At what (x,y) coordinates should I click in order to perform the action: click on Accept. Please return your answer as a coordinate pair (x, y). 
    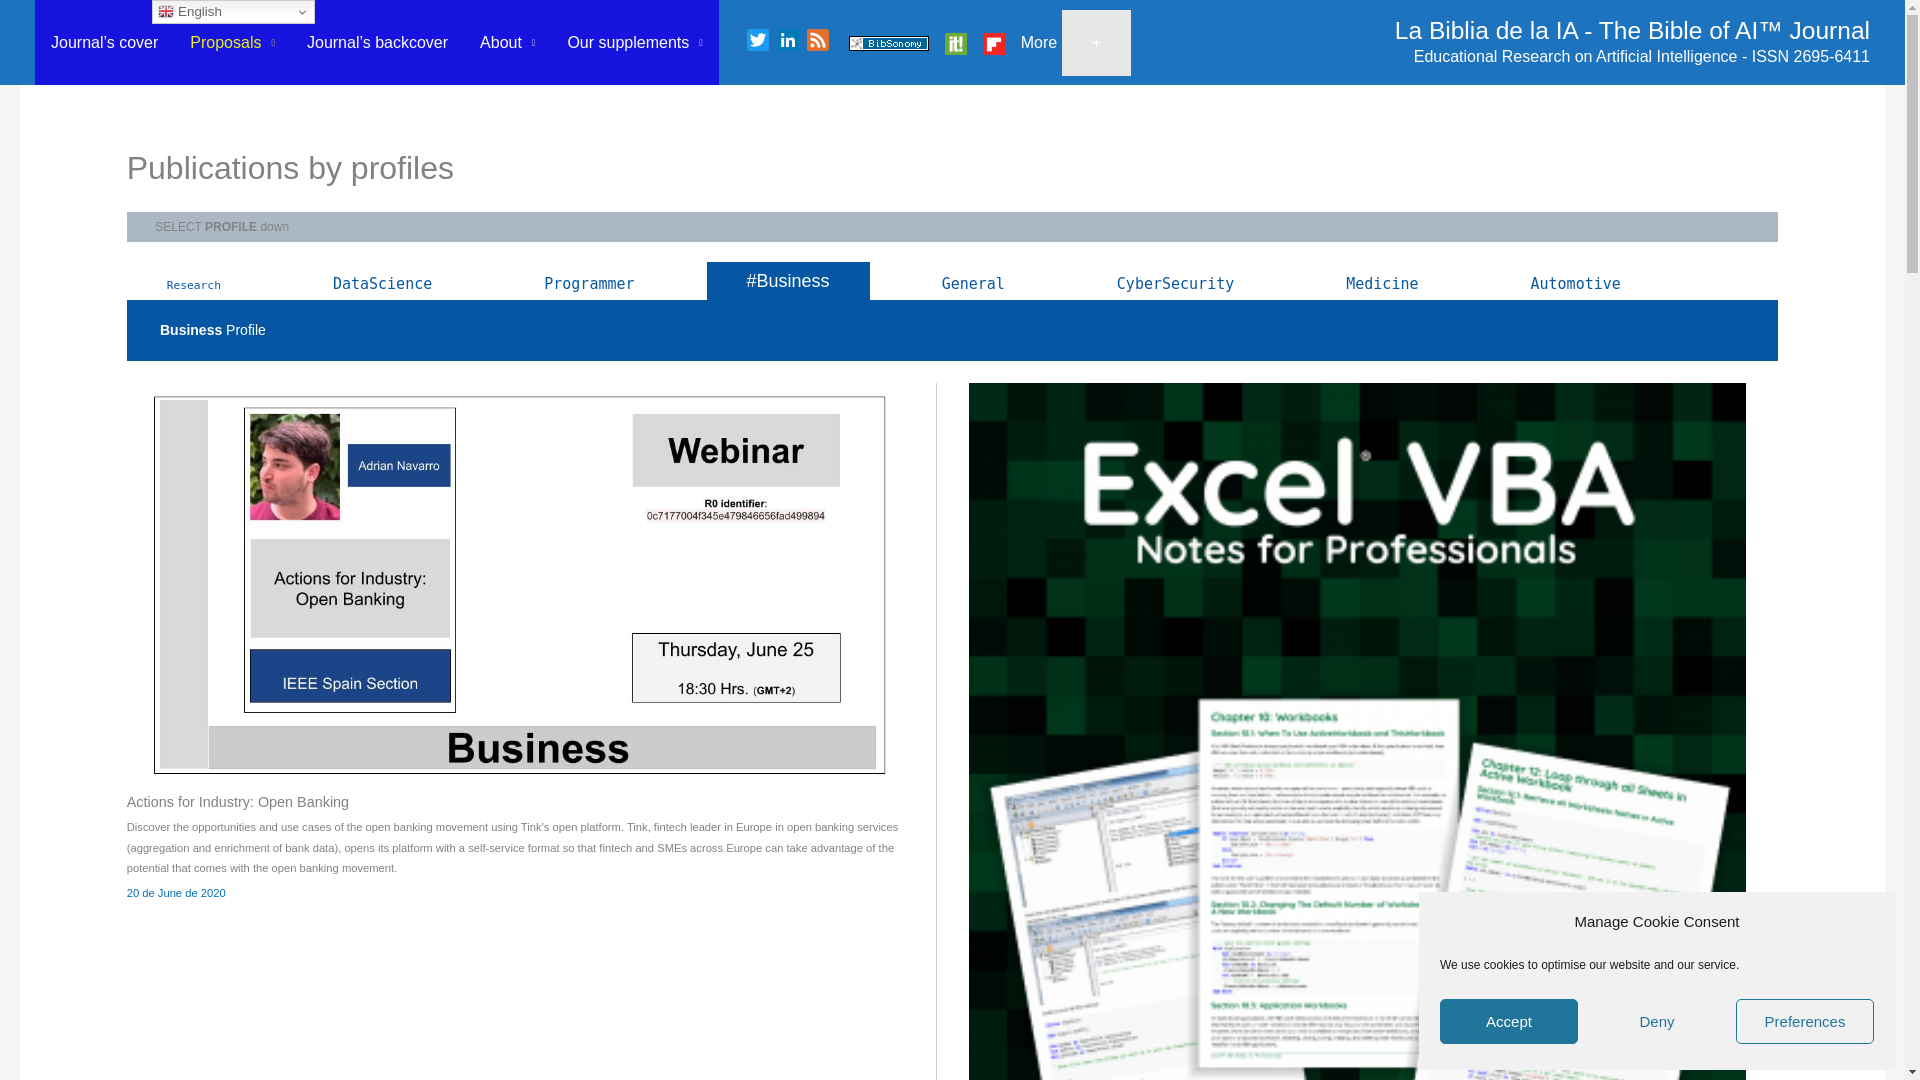
    Looking at the image, I should click on (1509, 1022).